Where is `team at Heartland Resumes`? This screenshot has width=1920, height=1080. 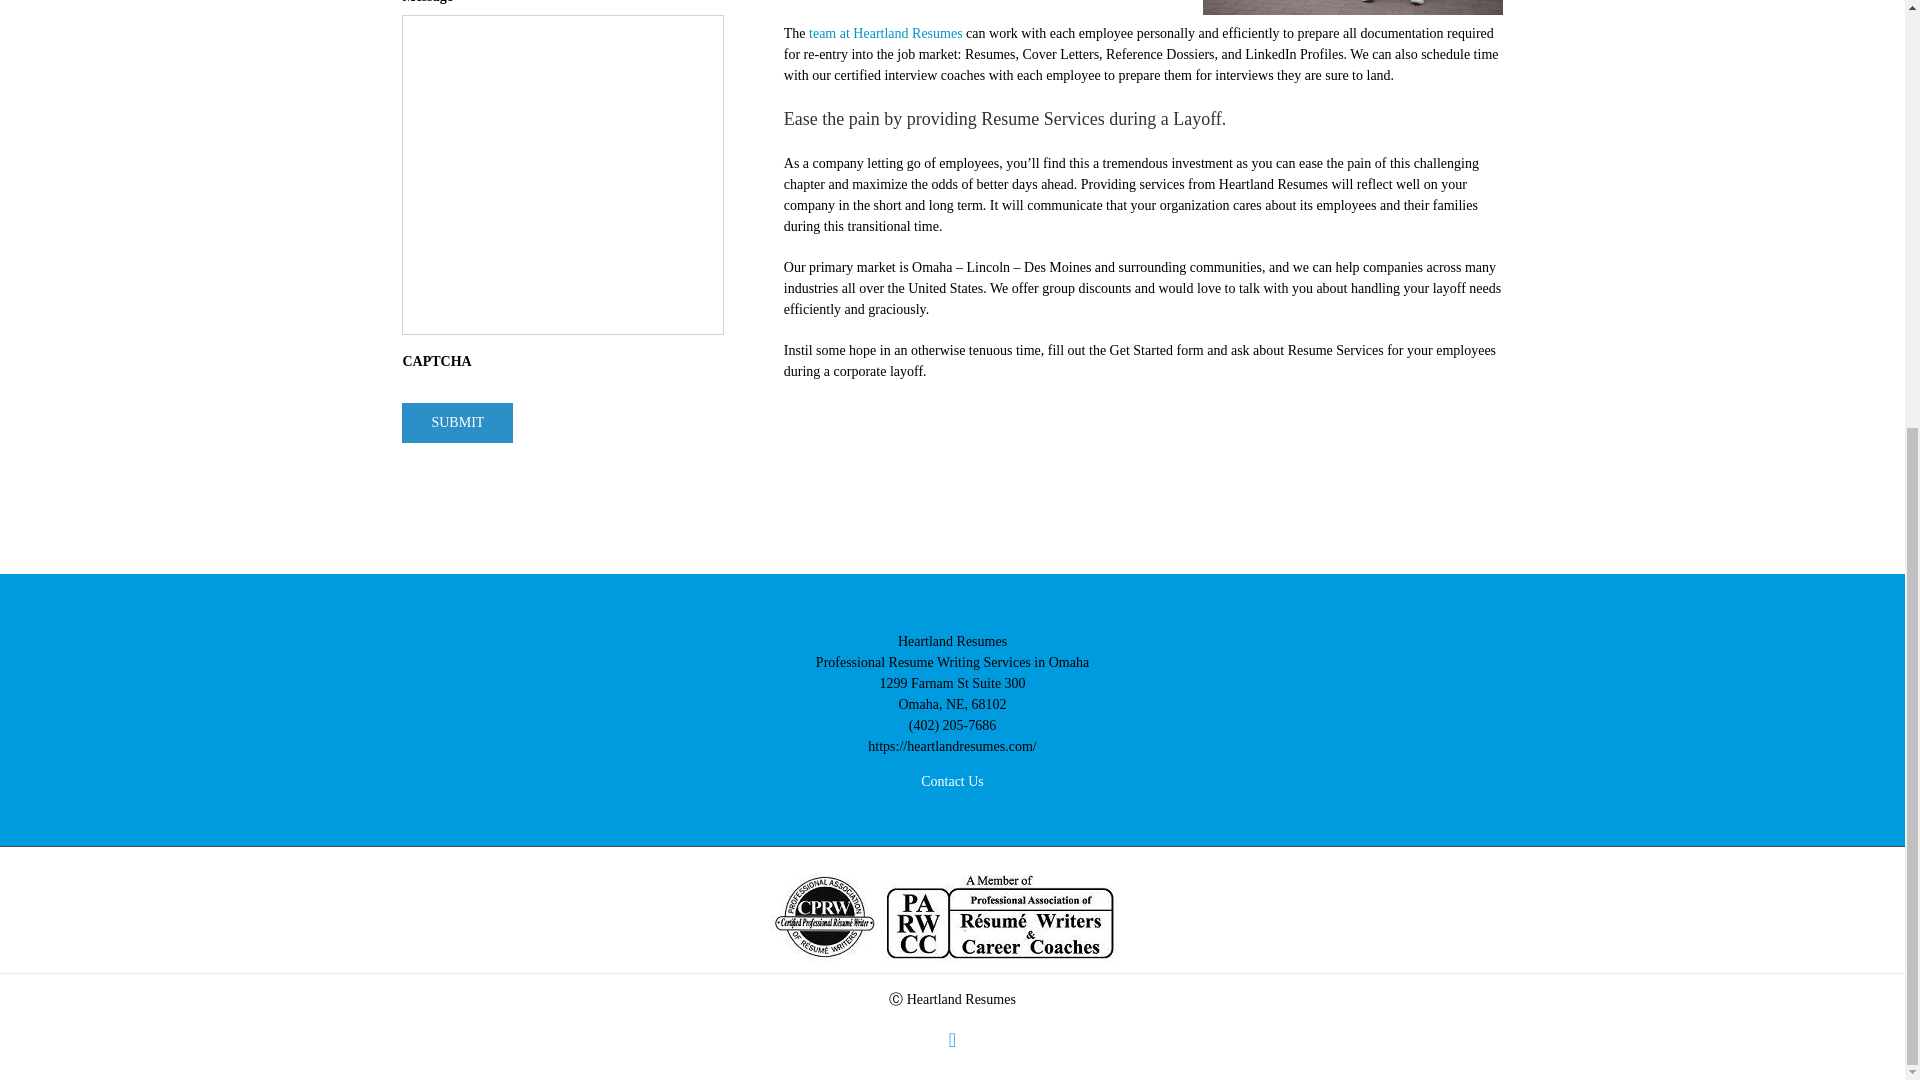
team at Heartland Resumes is located at coordinates (886, 33).